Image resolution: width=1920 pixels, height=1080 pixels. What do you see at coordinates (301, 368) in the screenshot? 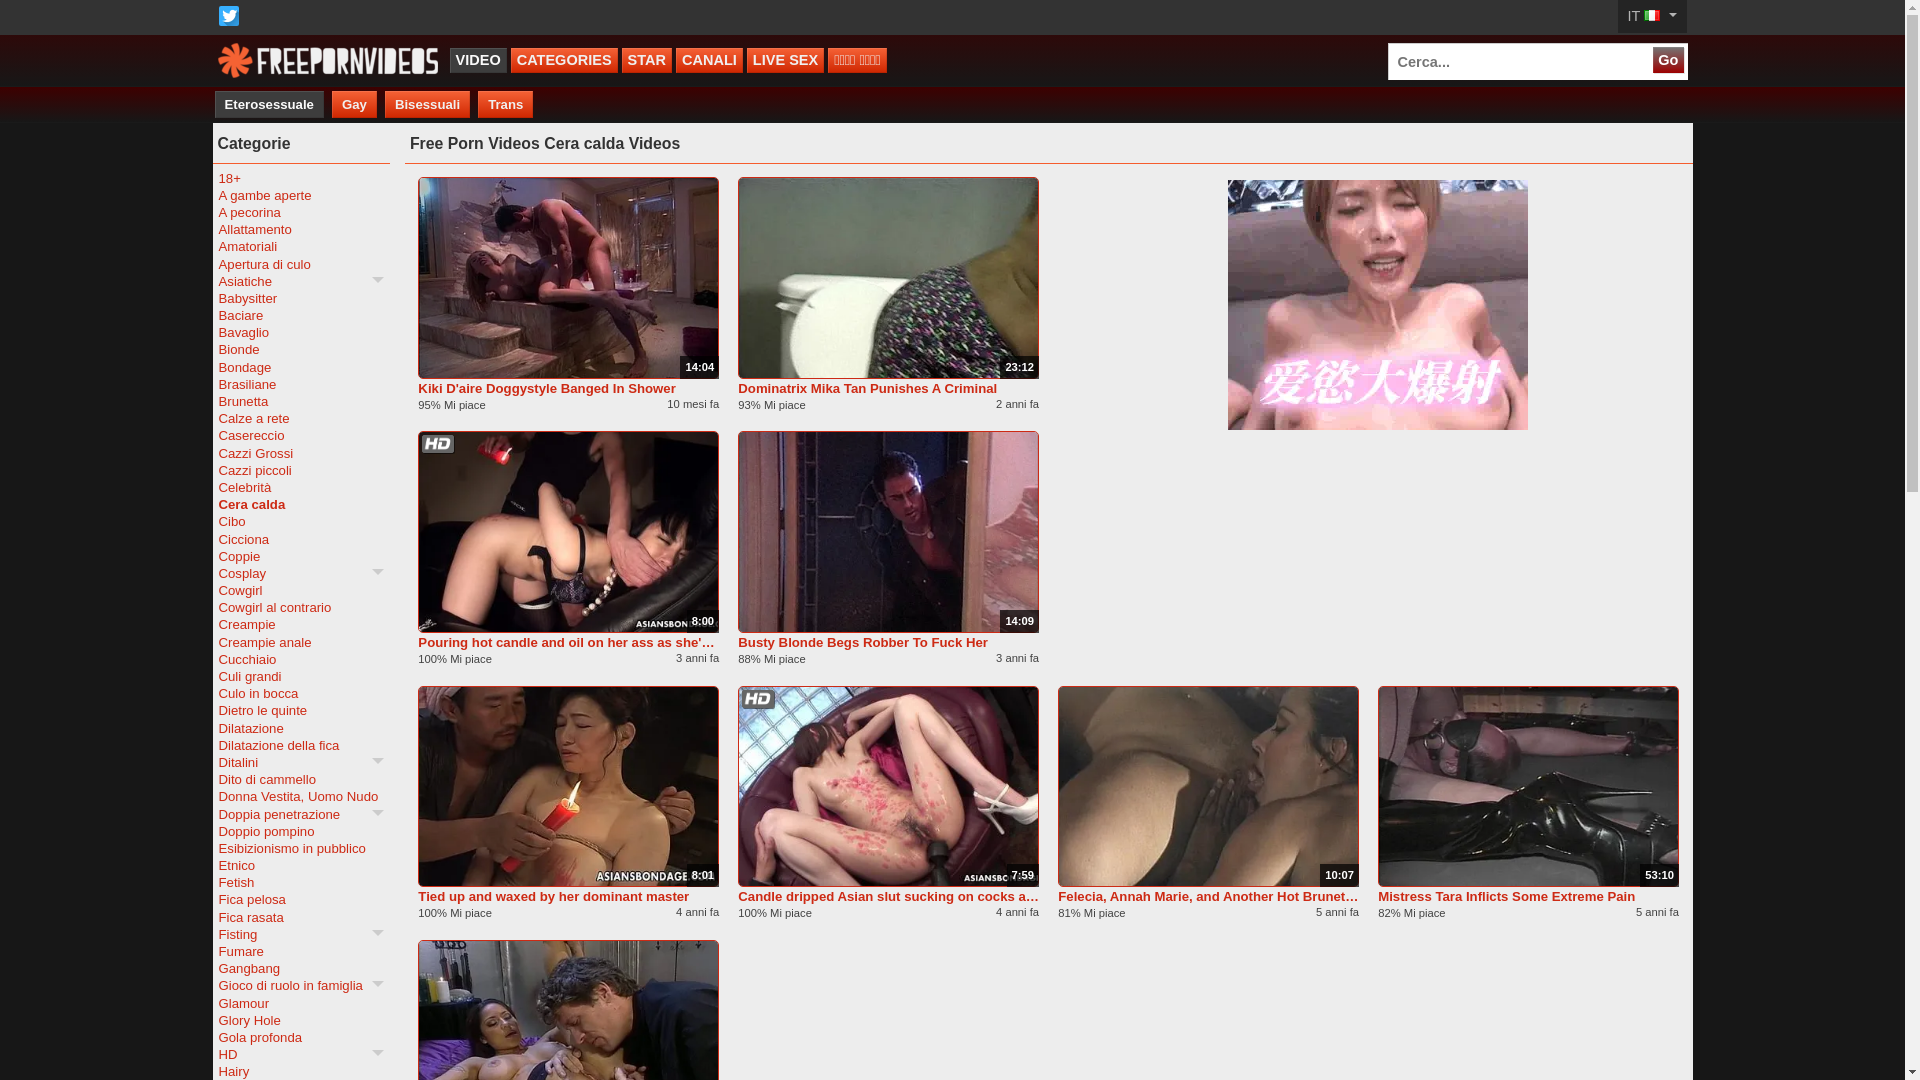
I see `Bondage` at bounding box center [301, 368].